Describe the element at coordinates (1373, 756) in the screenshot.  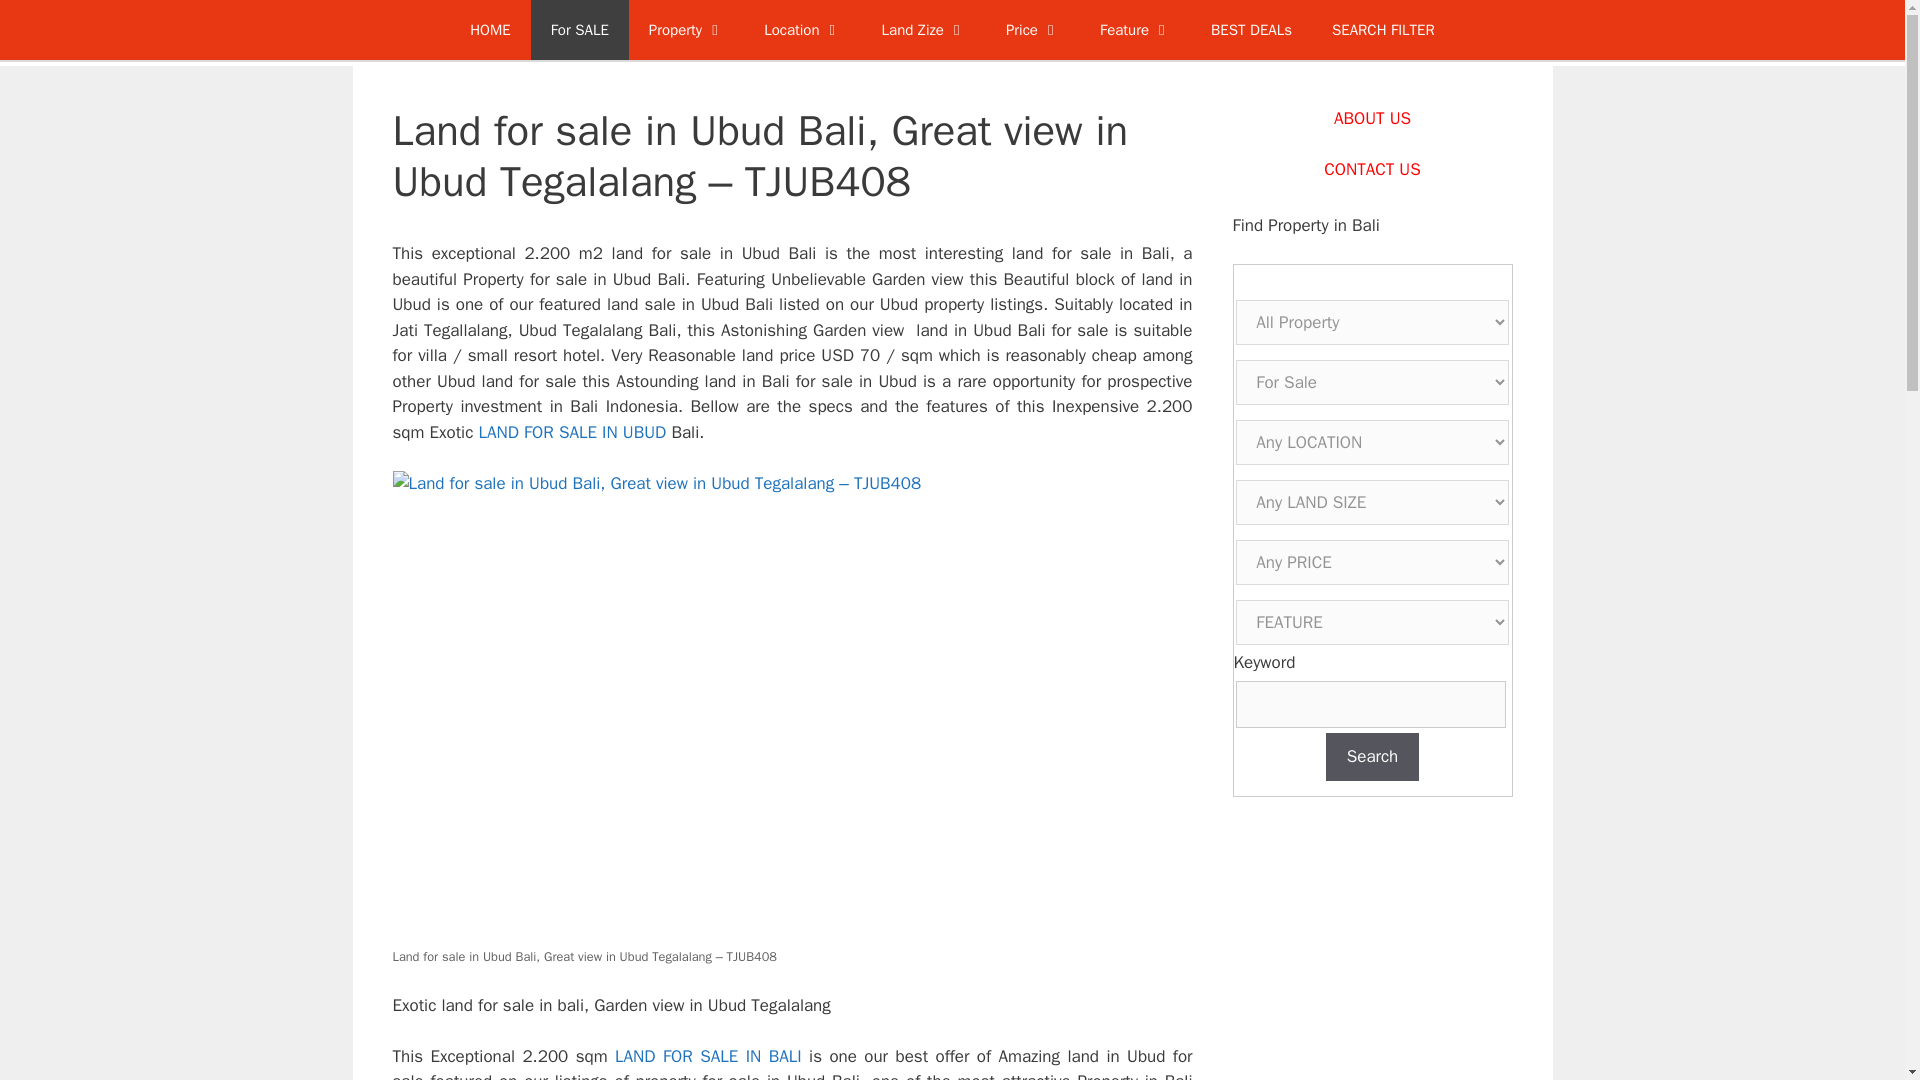
I see `Search` at that location.